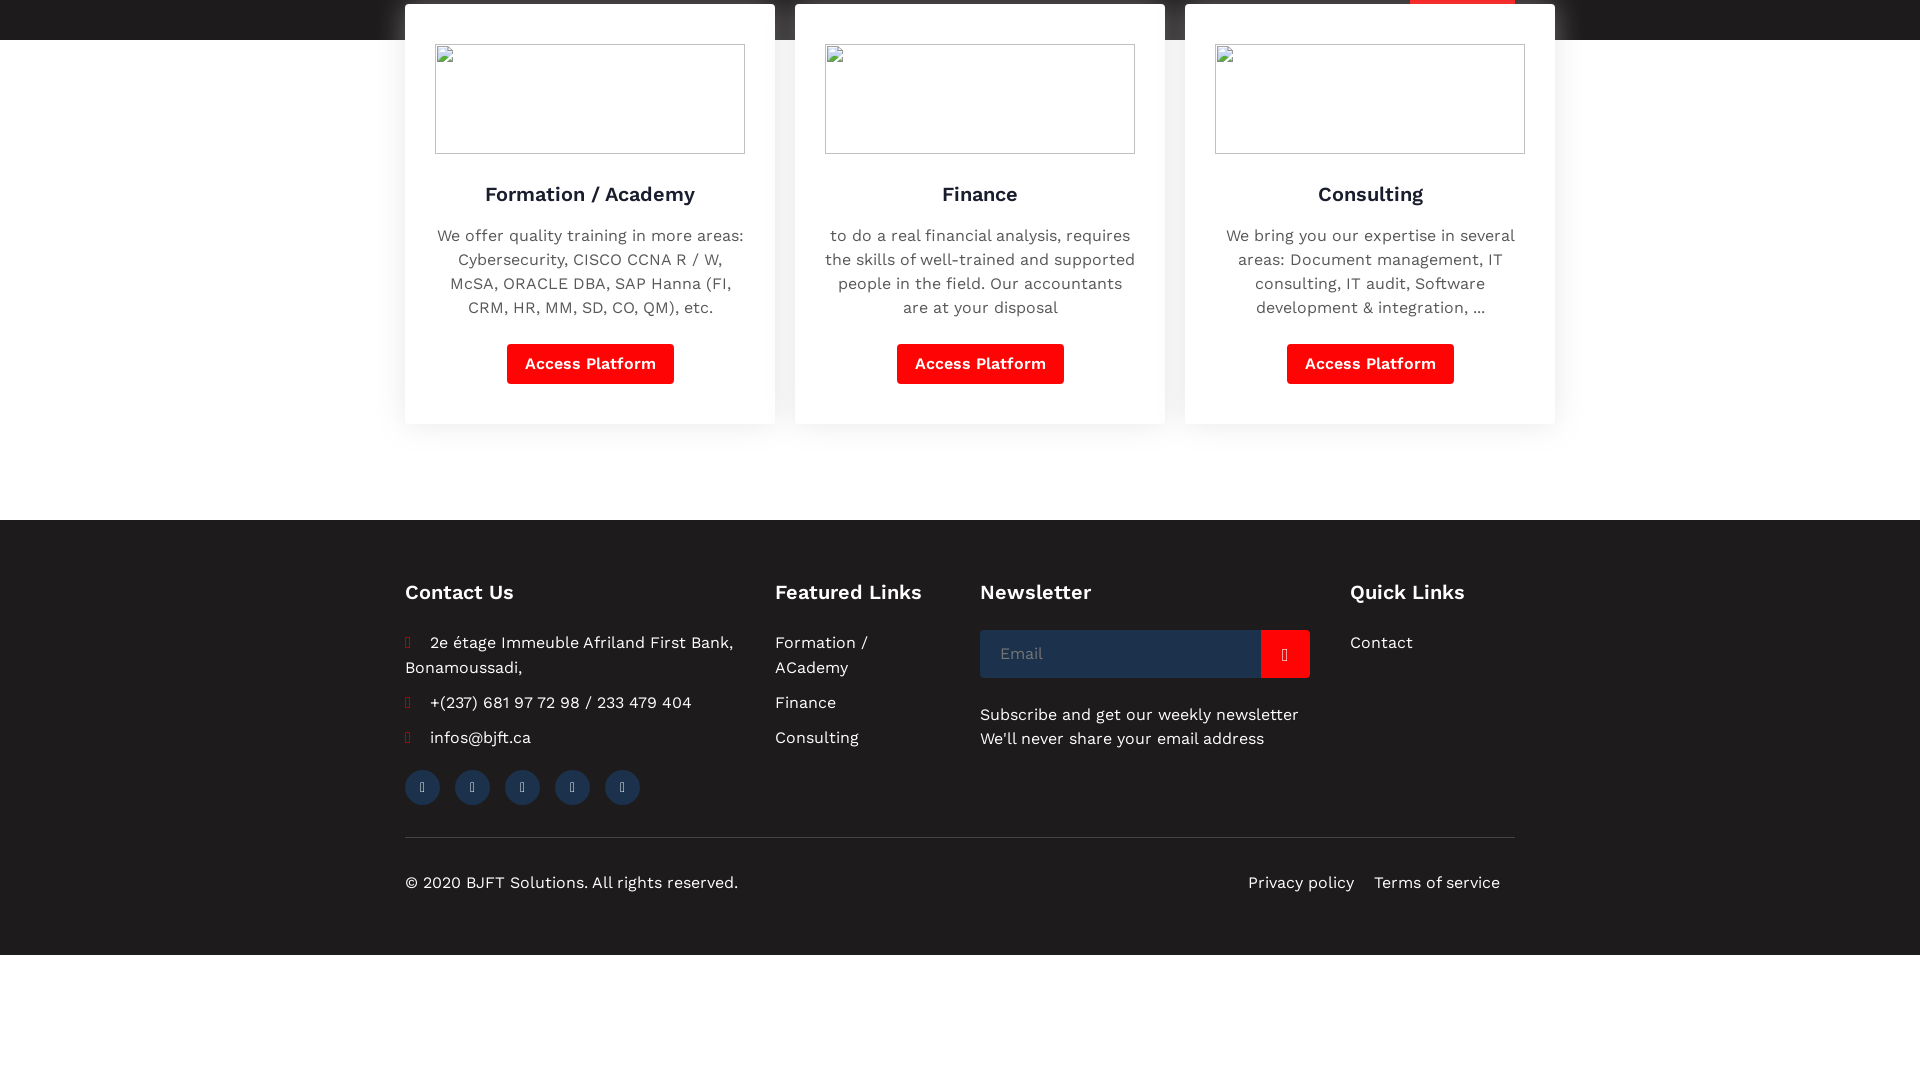  What do you see at coordinates (1382, 642) in the screenshot?
I see `Contact` at bounding box center [1382, 642].